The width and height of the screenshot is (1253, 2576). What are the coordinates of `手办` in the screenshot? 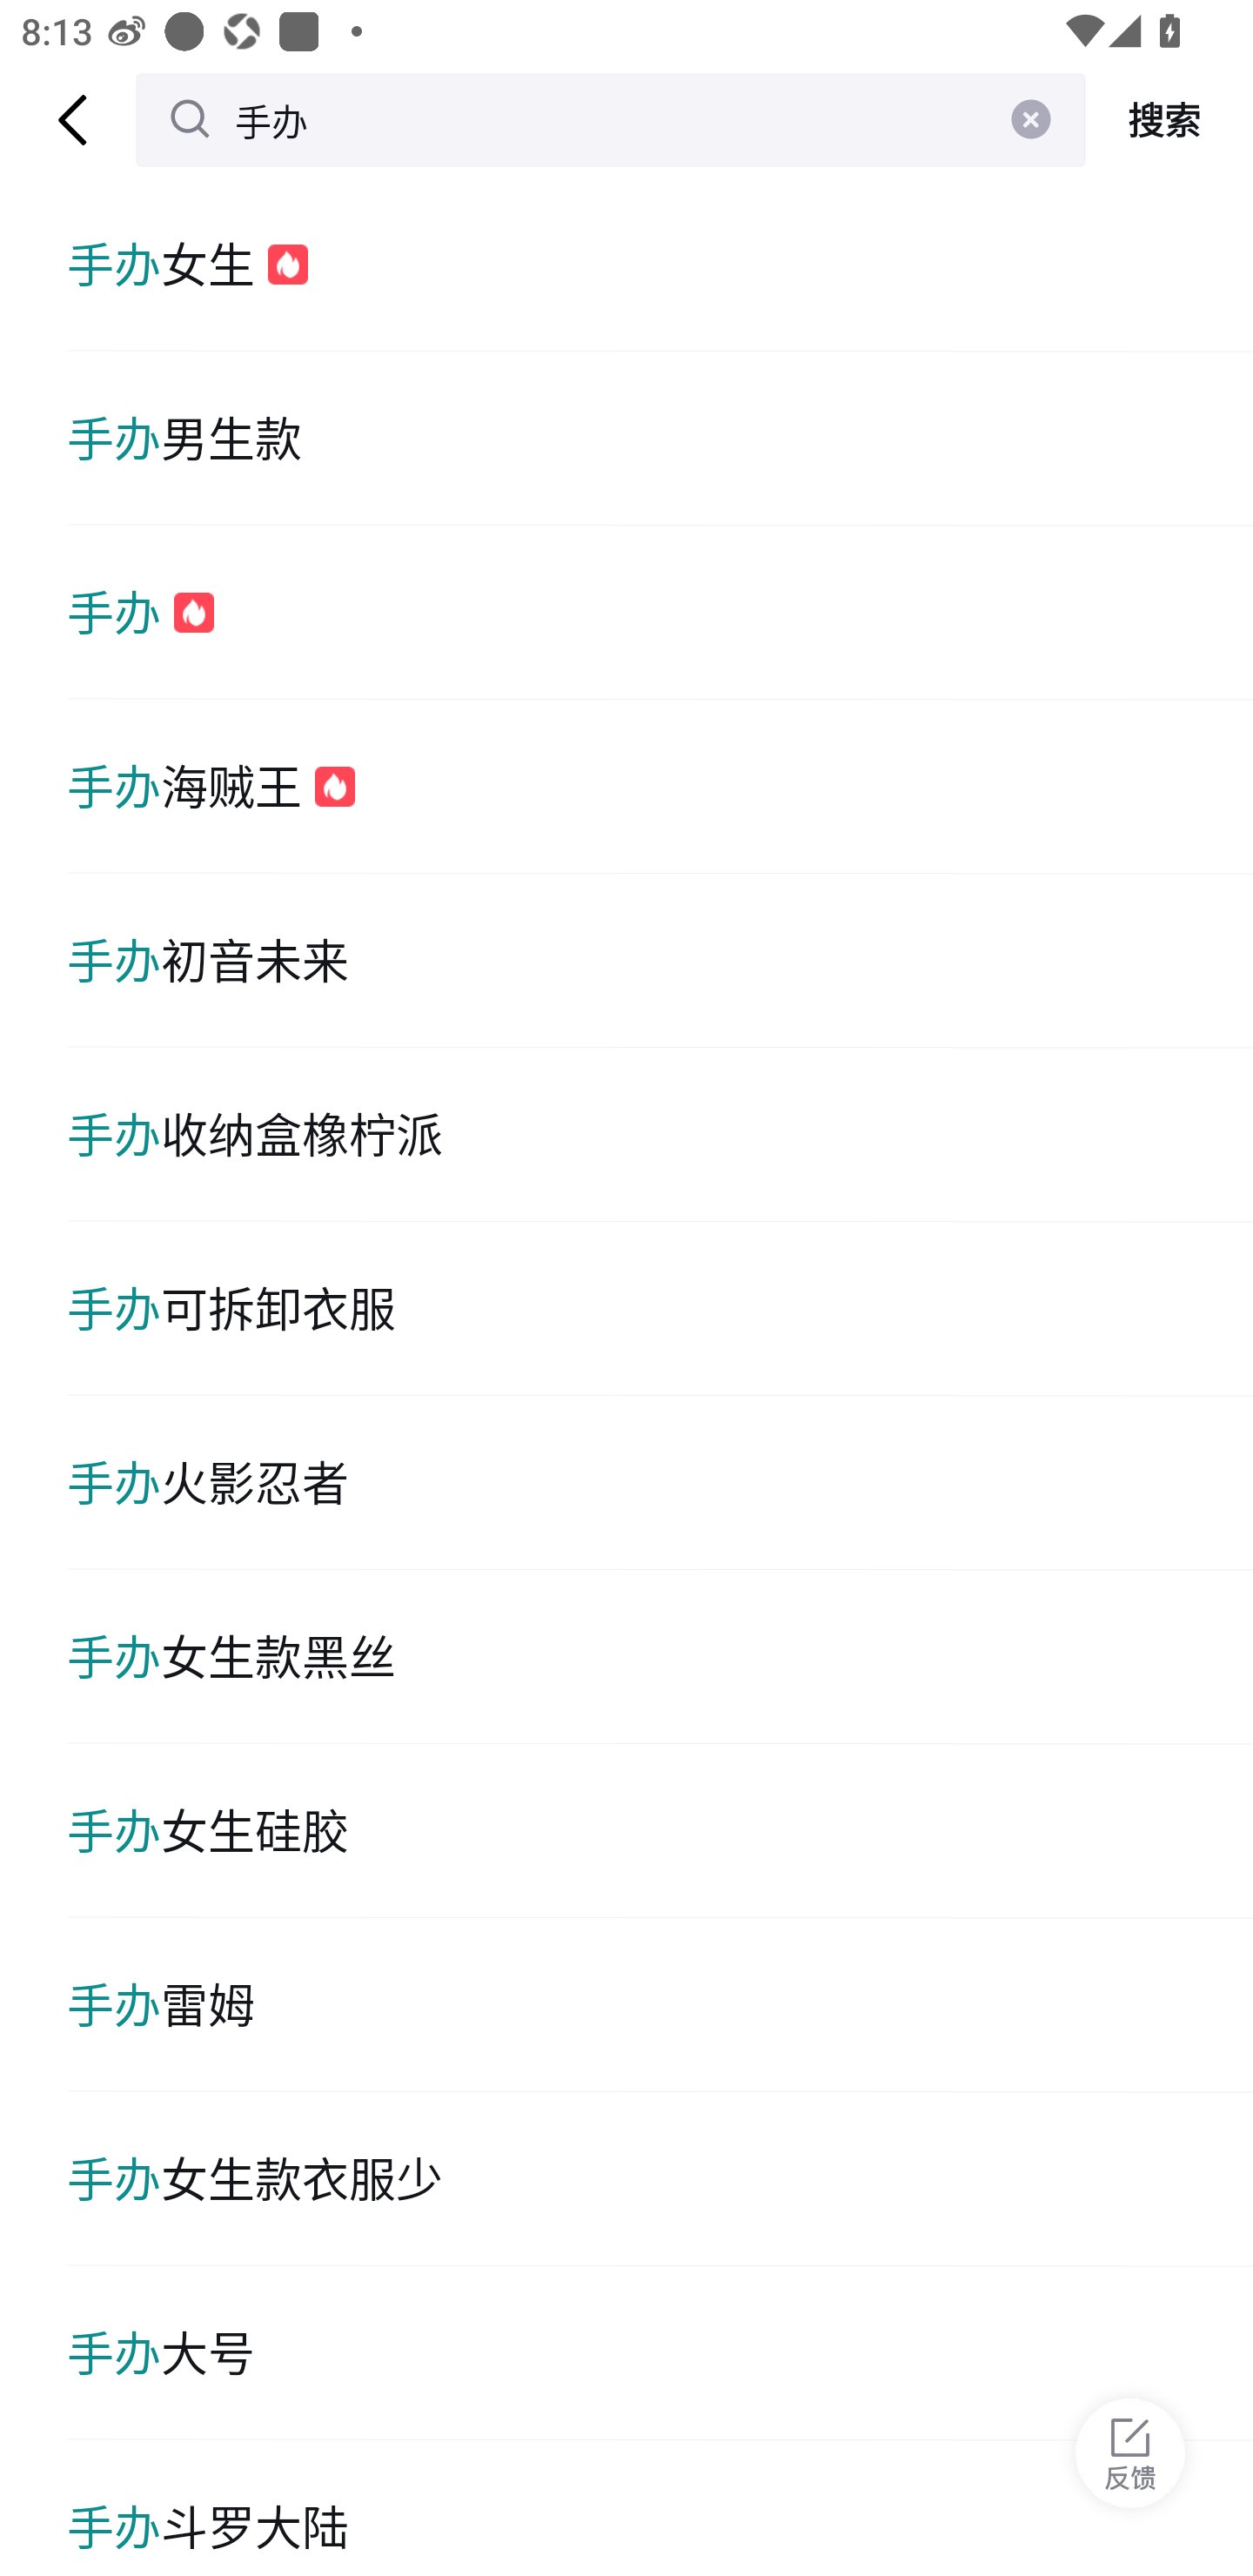 It's located at (611, 119).